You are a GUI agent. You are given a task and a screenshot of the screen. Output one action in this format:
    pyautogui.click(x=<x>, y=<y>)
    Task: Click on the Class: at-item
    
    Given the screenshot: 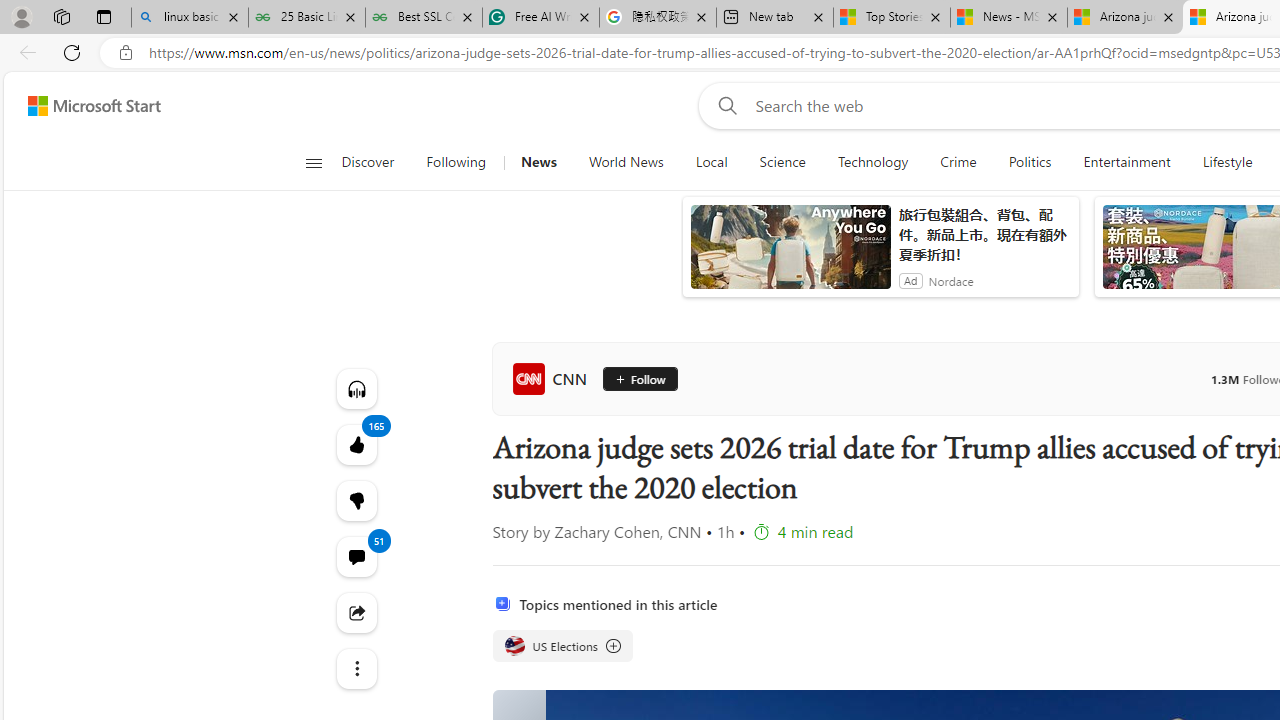 What is the action you would take?
    pyautogui.click(x=356, y=668)
    